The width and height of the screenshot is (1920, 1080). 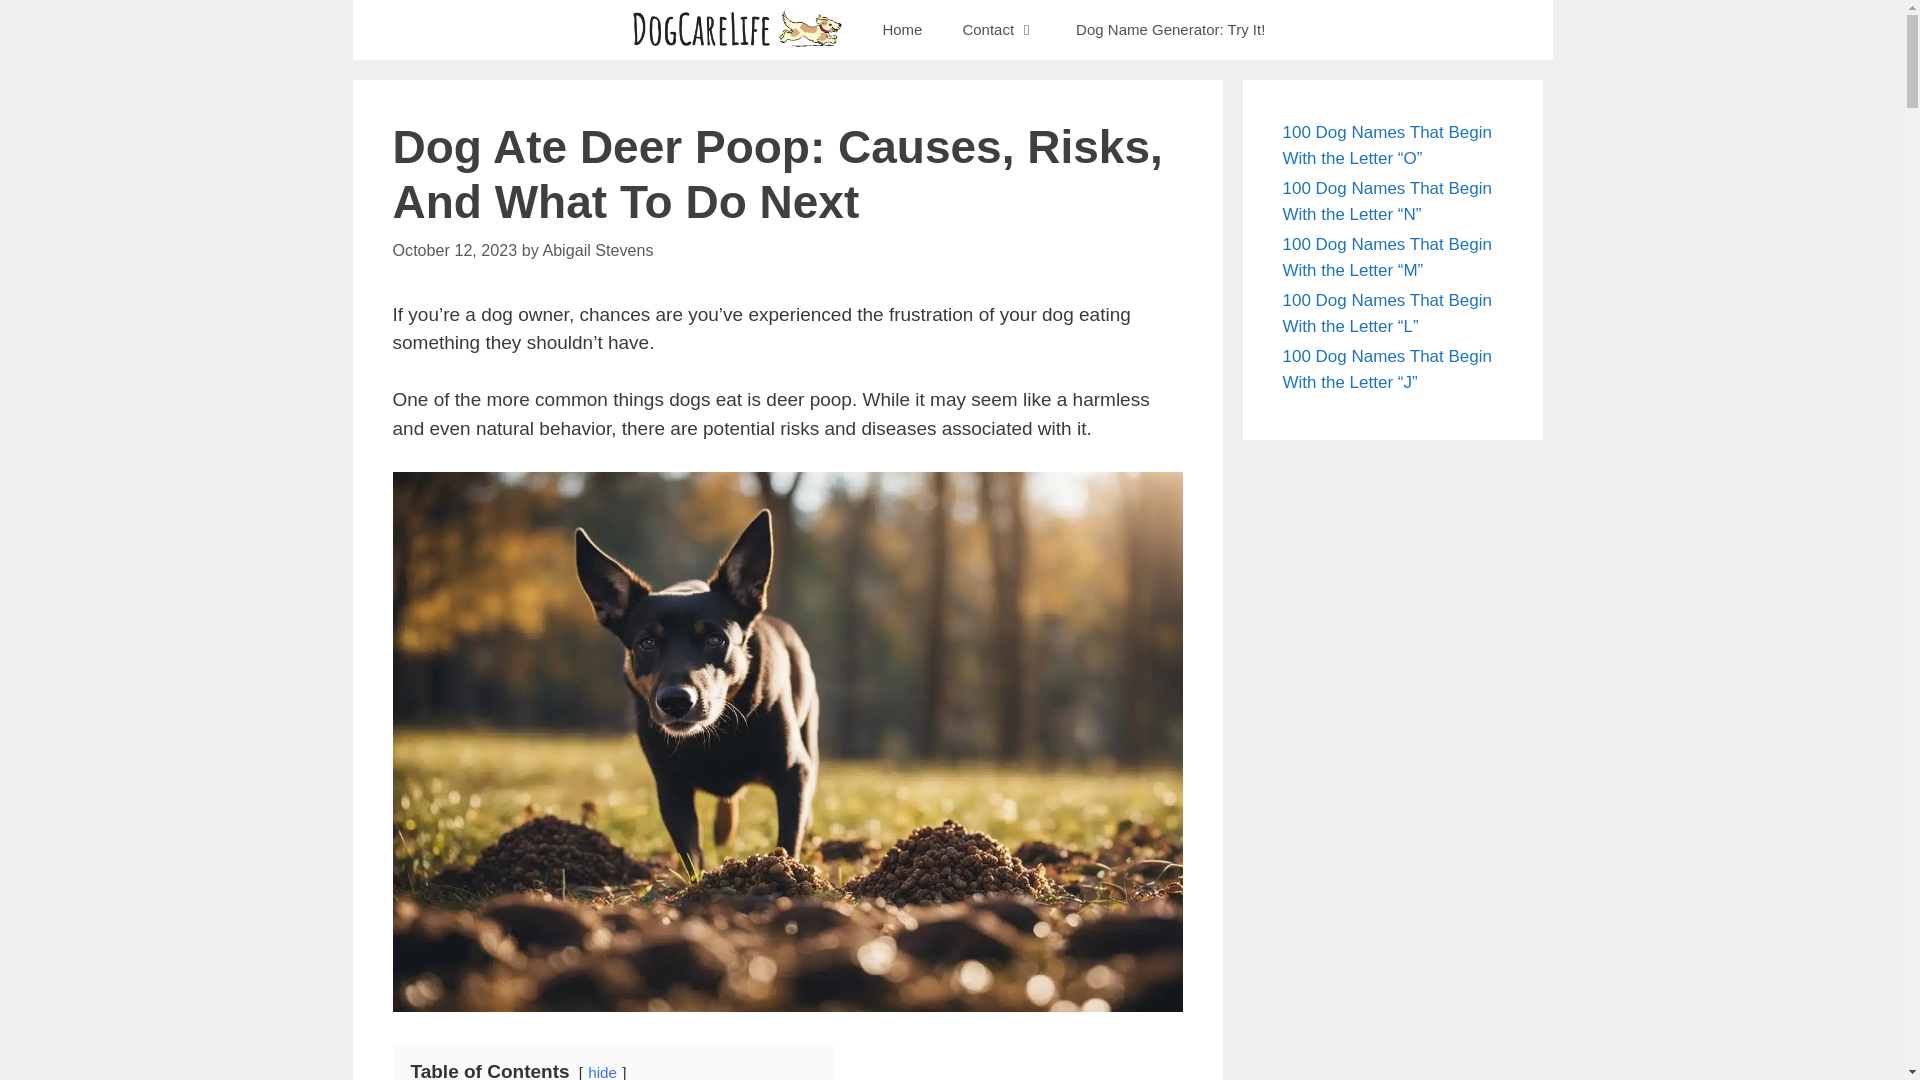 I want to click on DogCareLife, so click(x=736, y=30).